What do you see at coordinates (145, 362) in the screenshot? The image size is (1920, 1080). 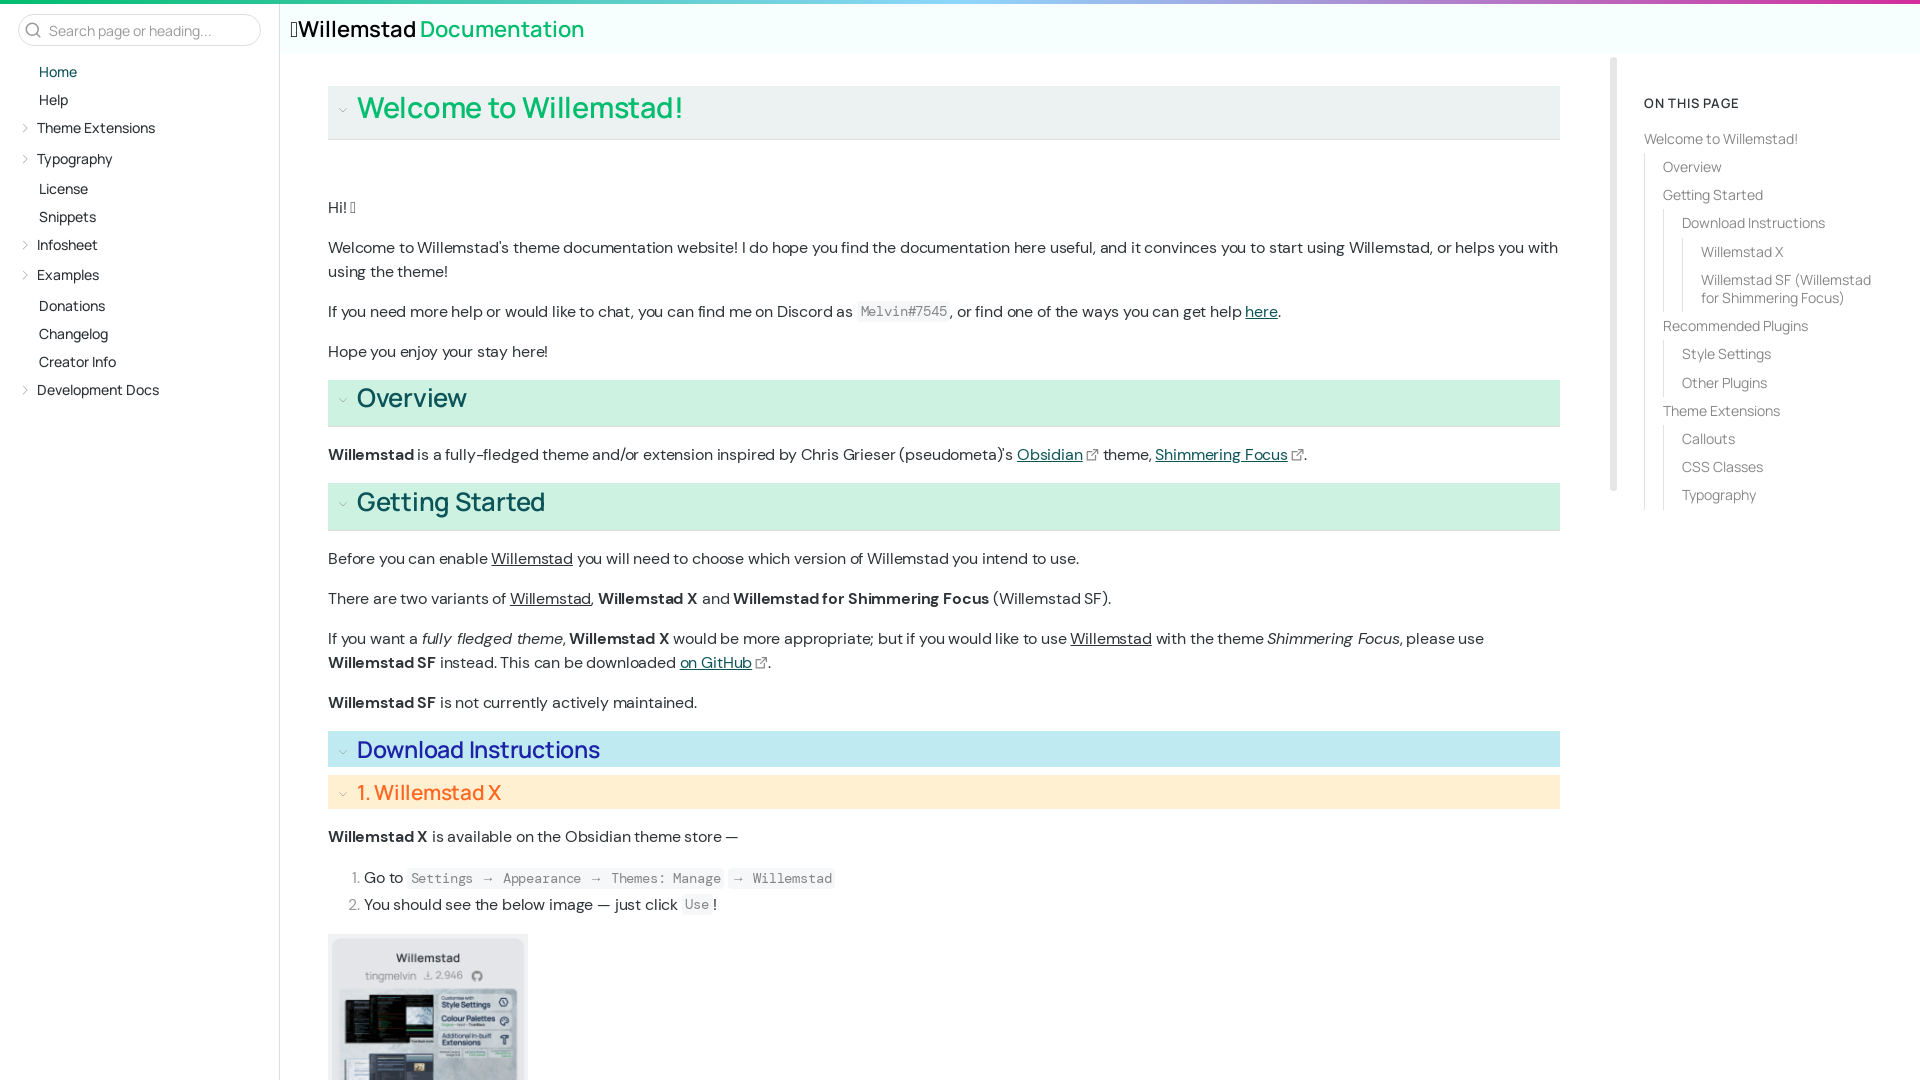 I see `Creator Info` at bounding box center [145, 362].